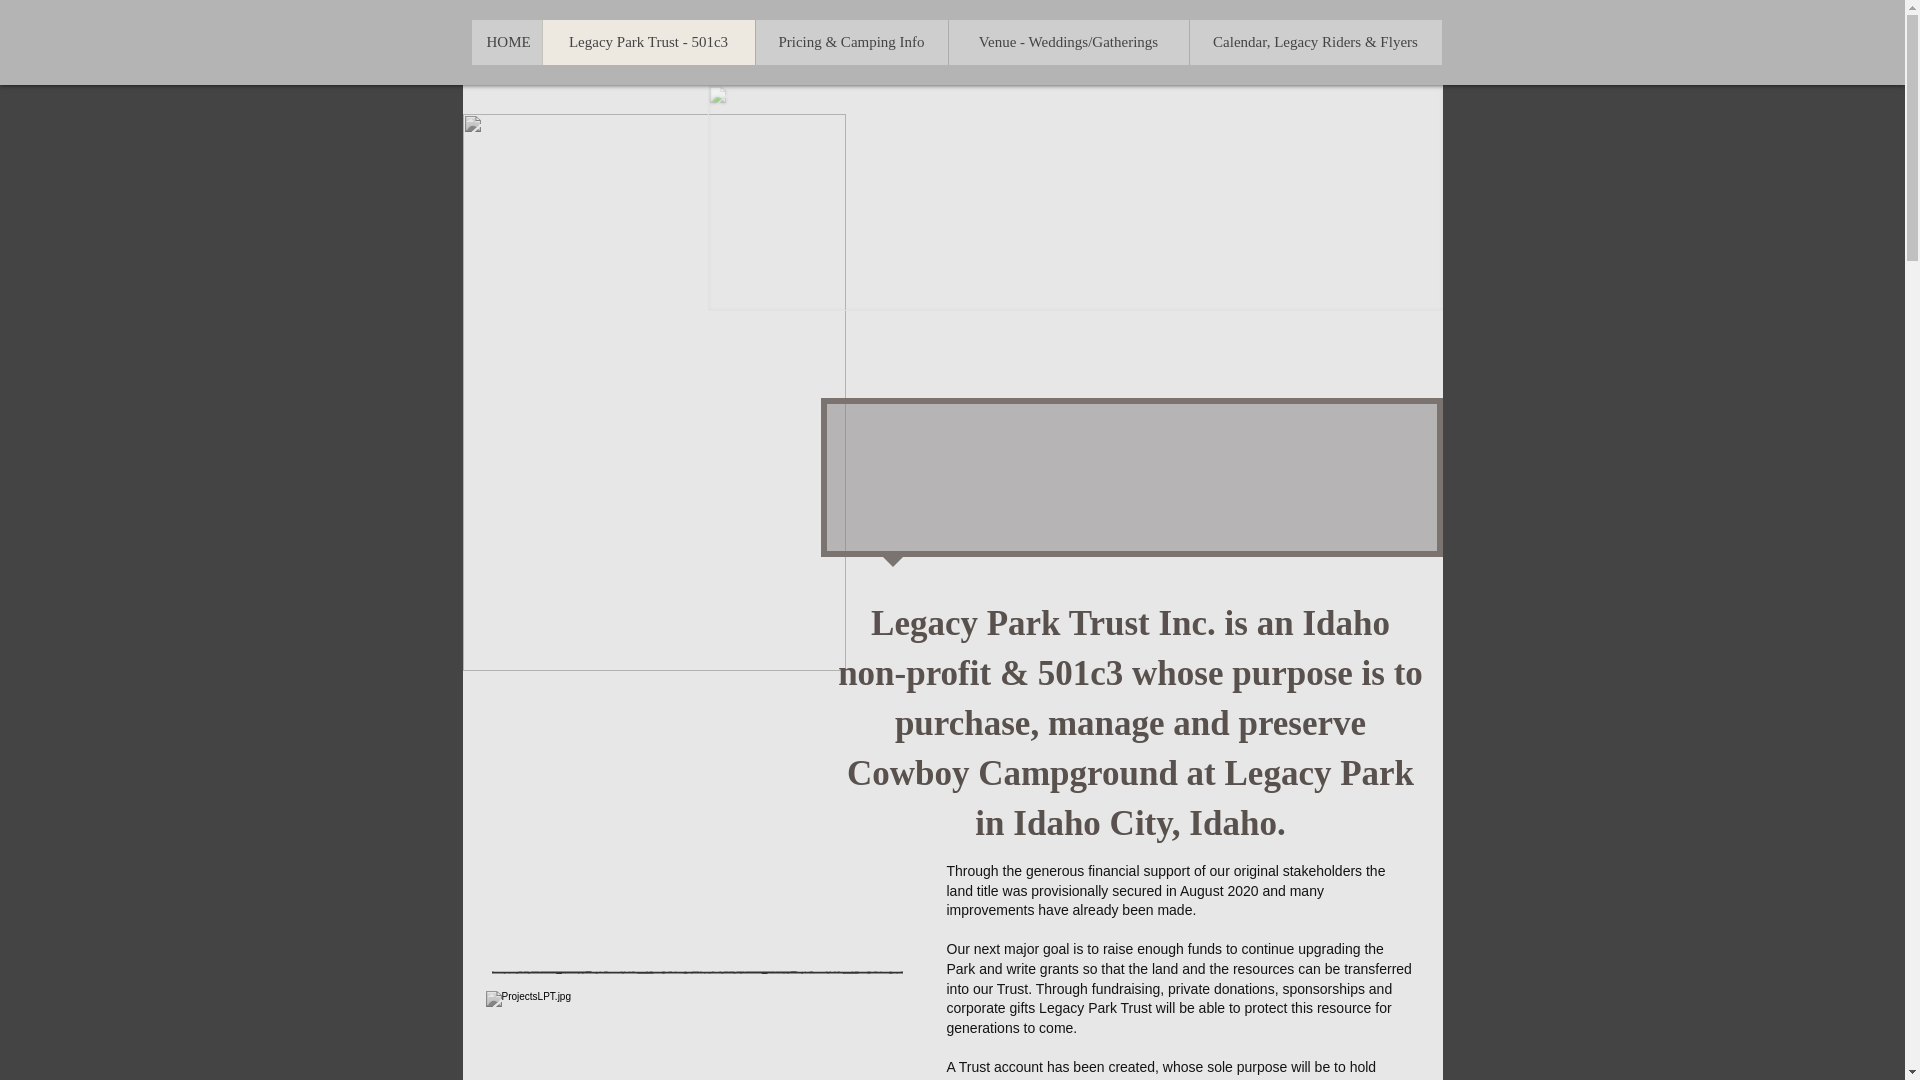 The height and width of the screenshot is (1080, 1920). Describe the element at coordinates (694, 1036) in the screenshot. I see `ProjectsCompleted.jpg` at that location.